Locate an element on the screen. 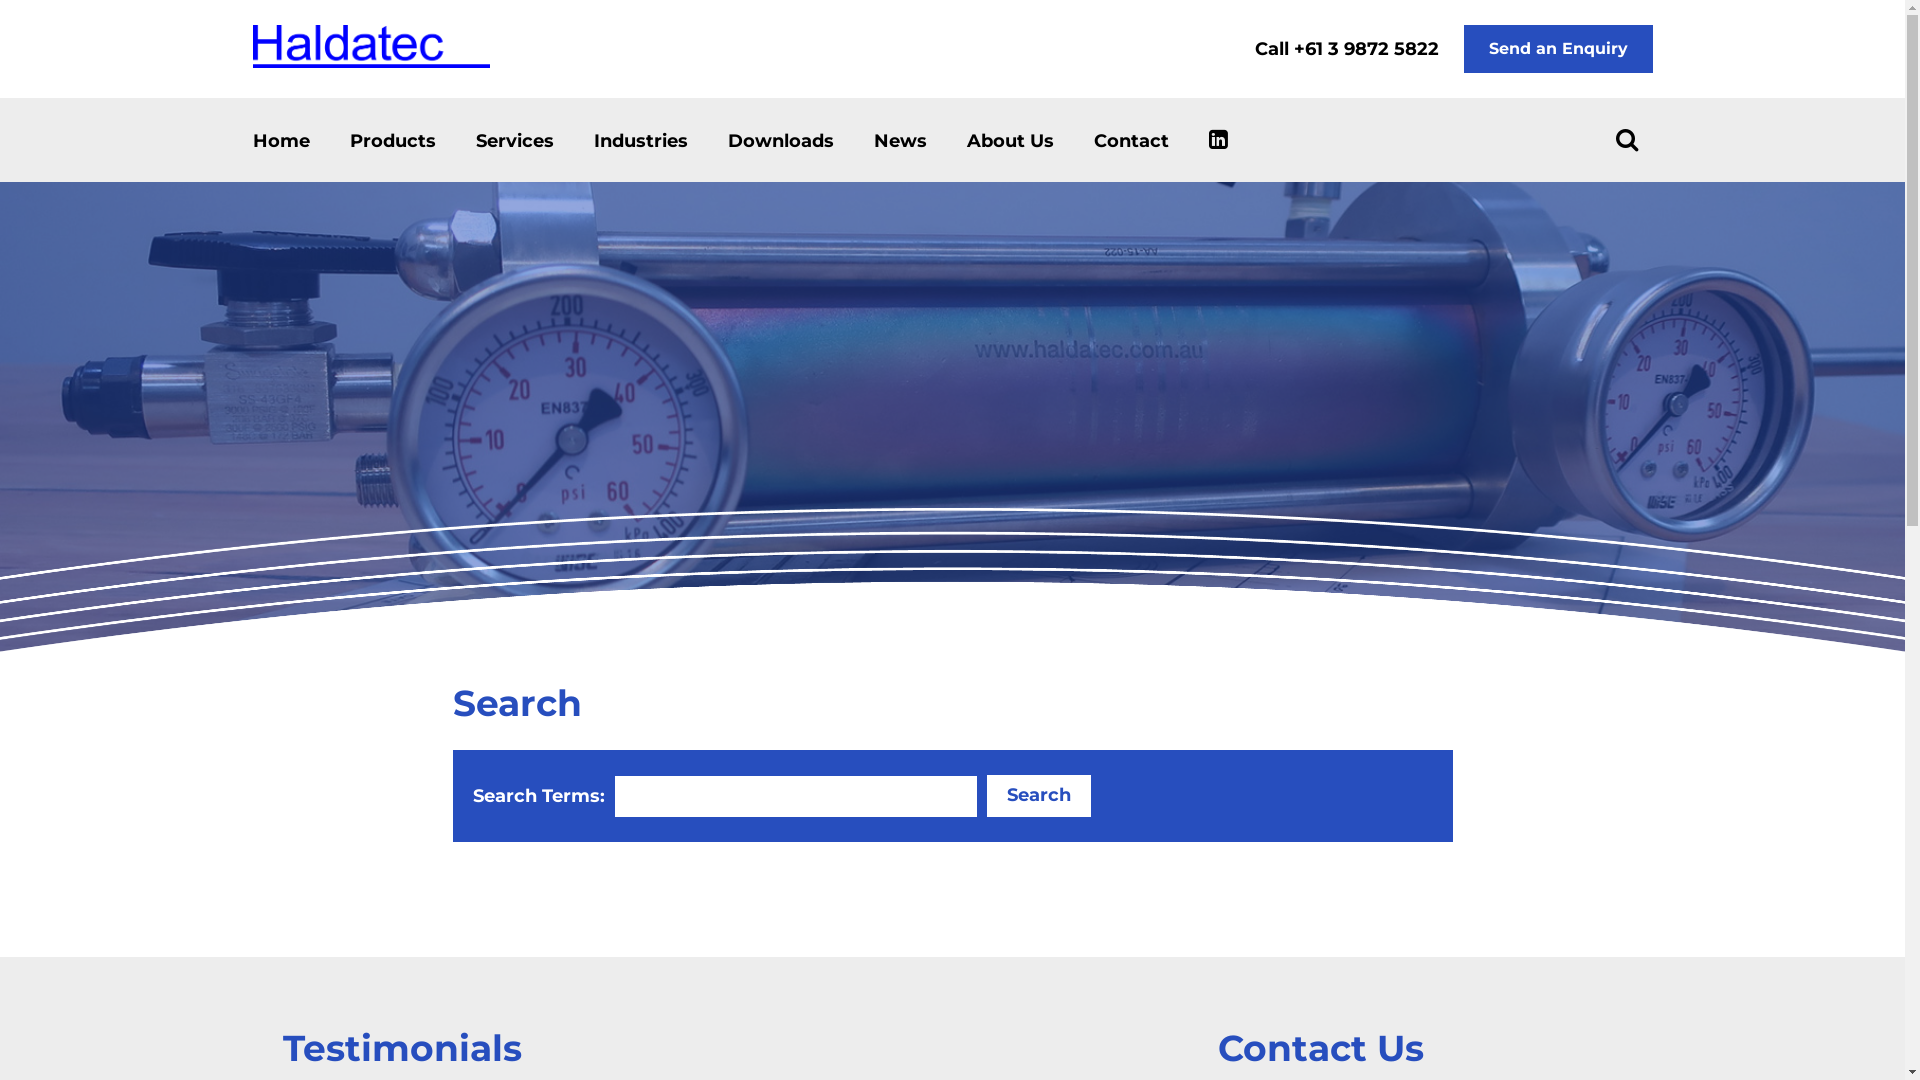 The height and width of the screenshot is (1080, 1920). LinkedIn is located at coordinates (1218, 136).